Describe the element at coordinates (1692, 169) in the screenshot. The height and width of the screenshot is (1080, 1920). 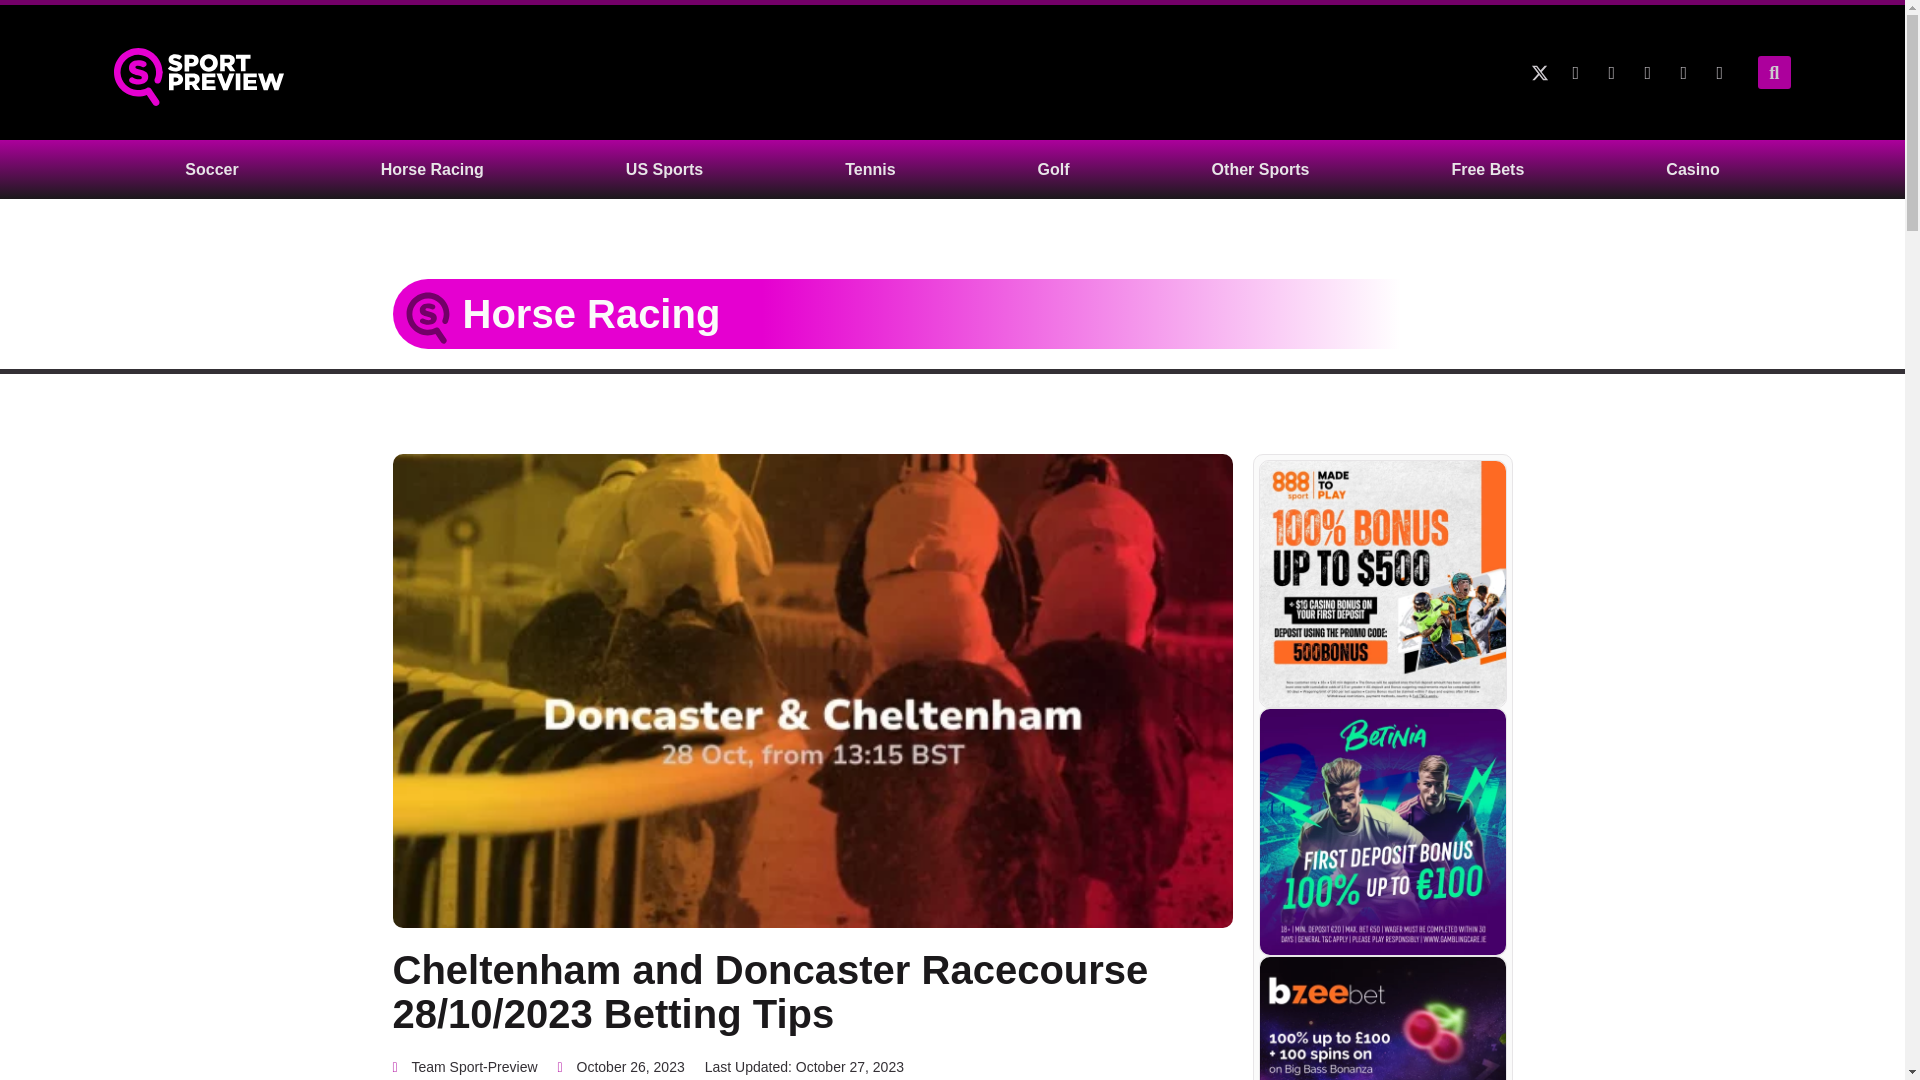
I see `Casino` at that location.